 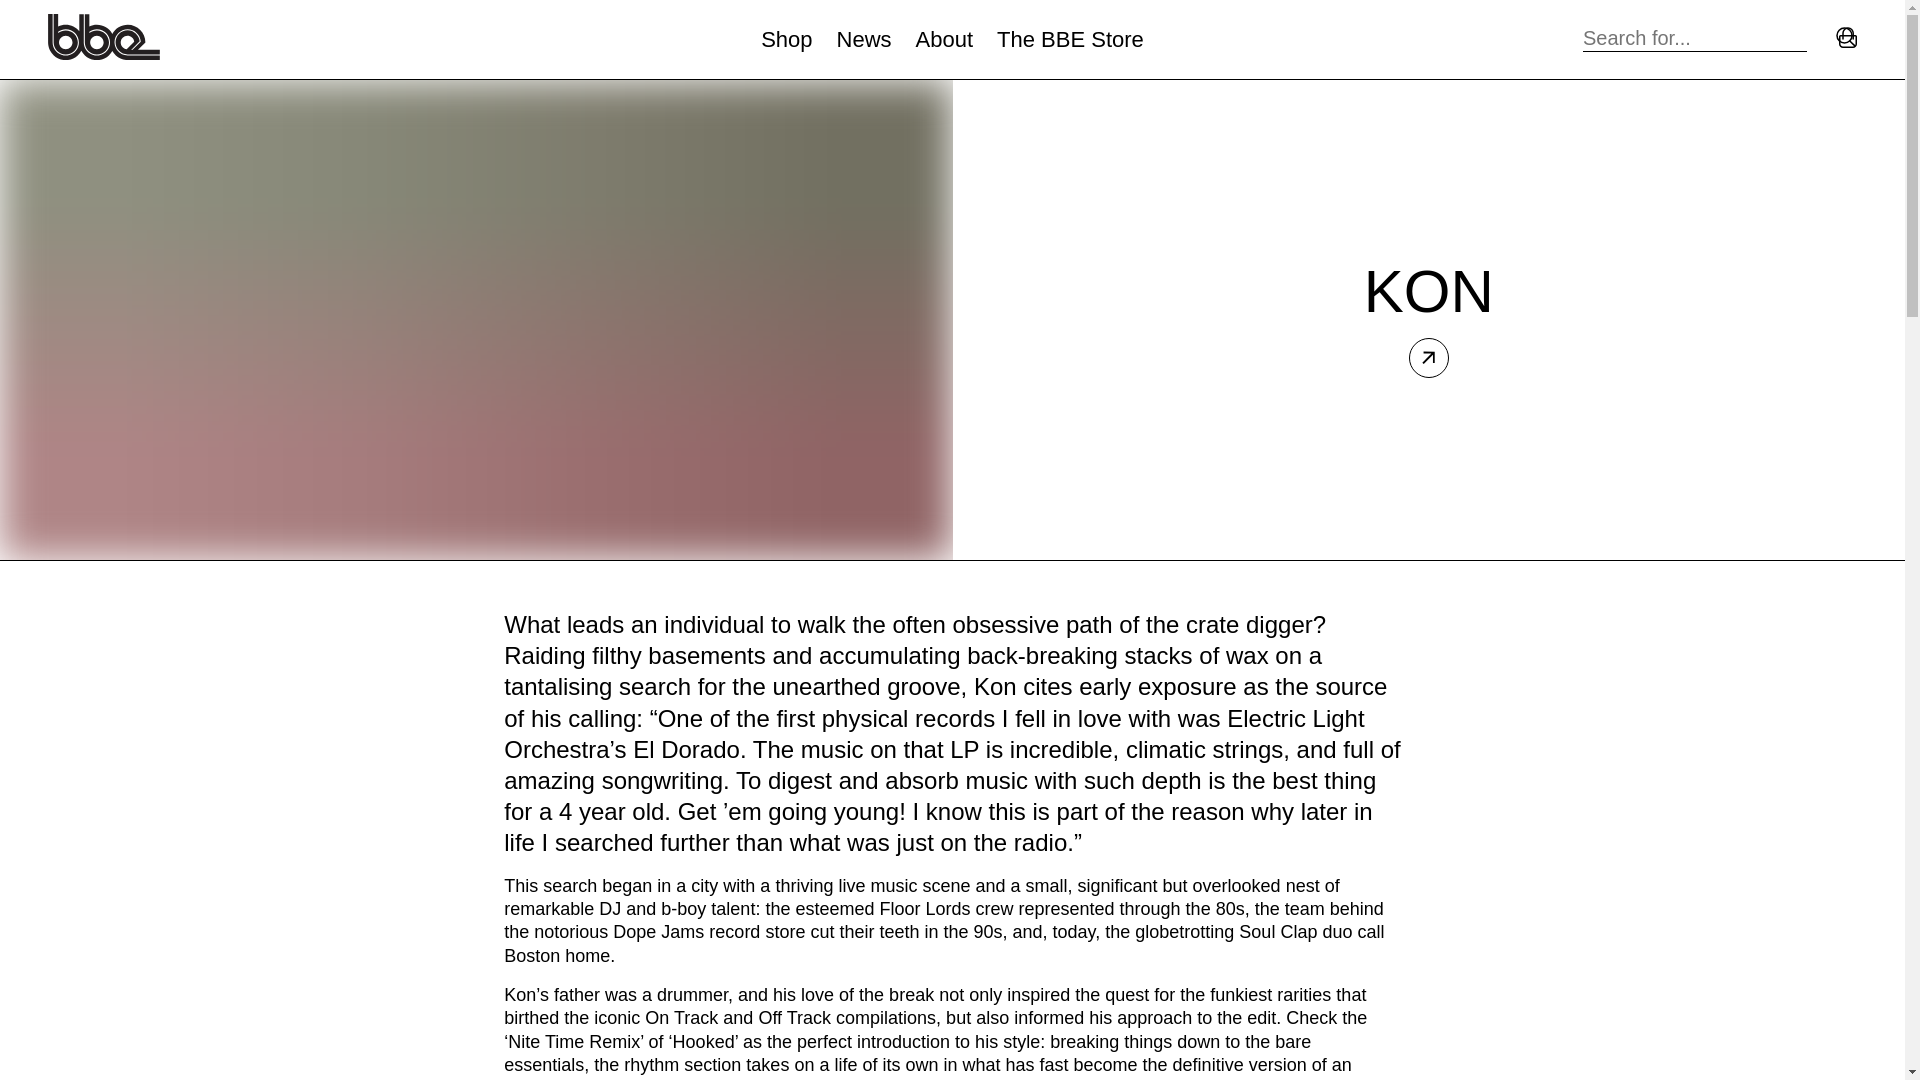 What do you see at coordinates (944, 39) in the screenshot?
I see `About` at bounding box center [944, 39].